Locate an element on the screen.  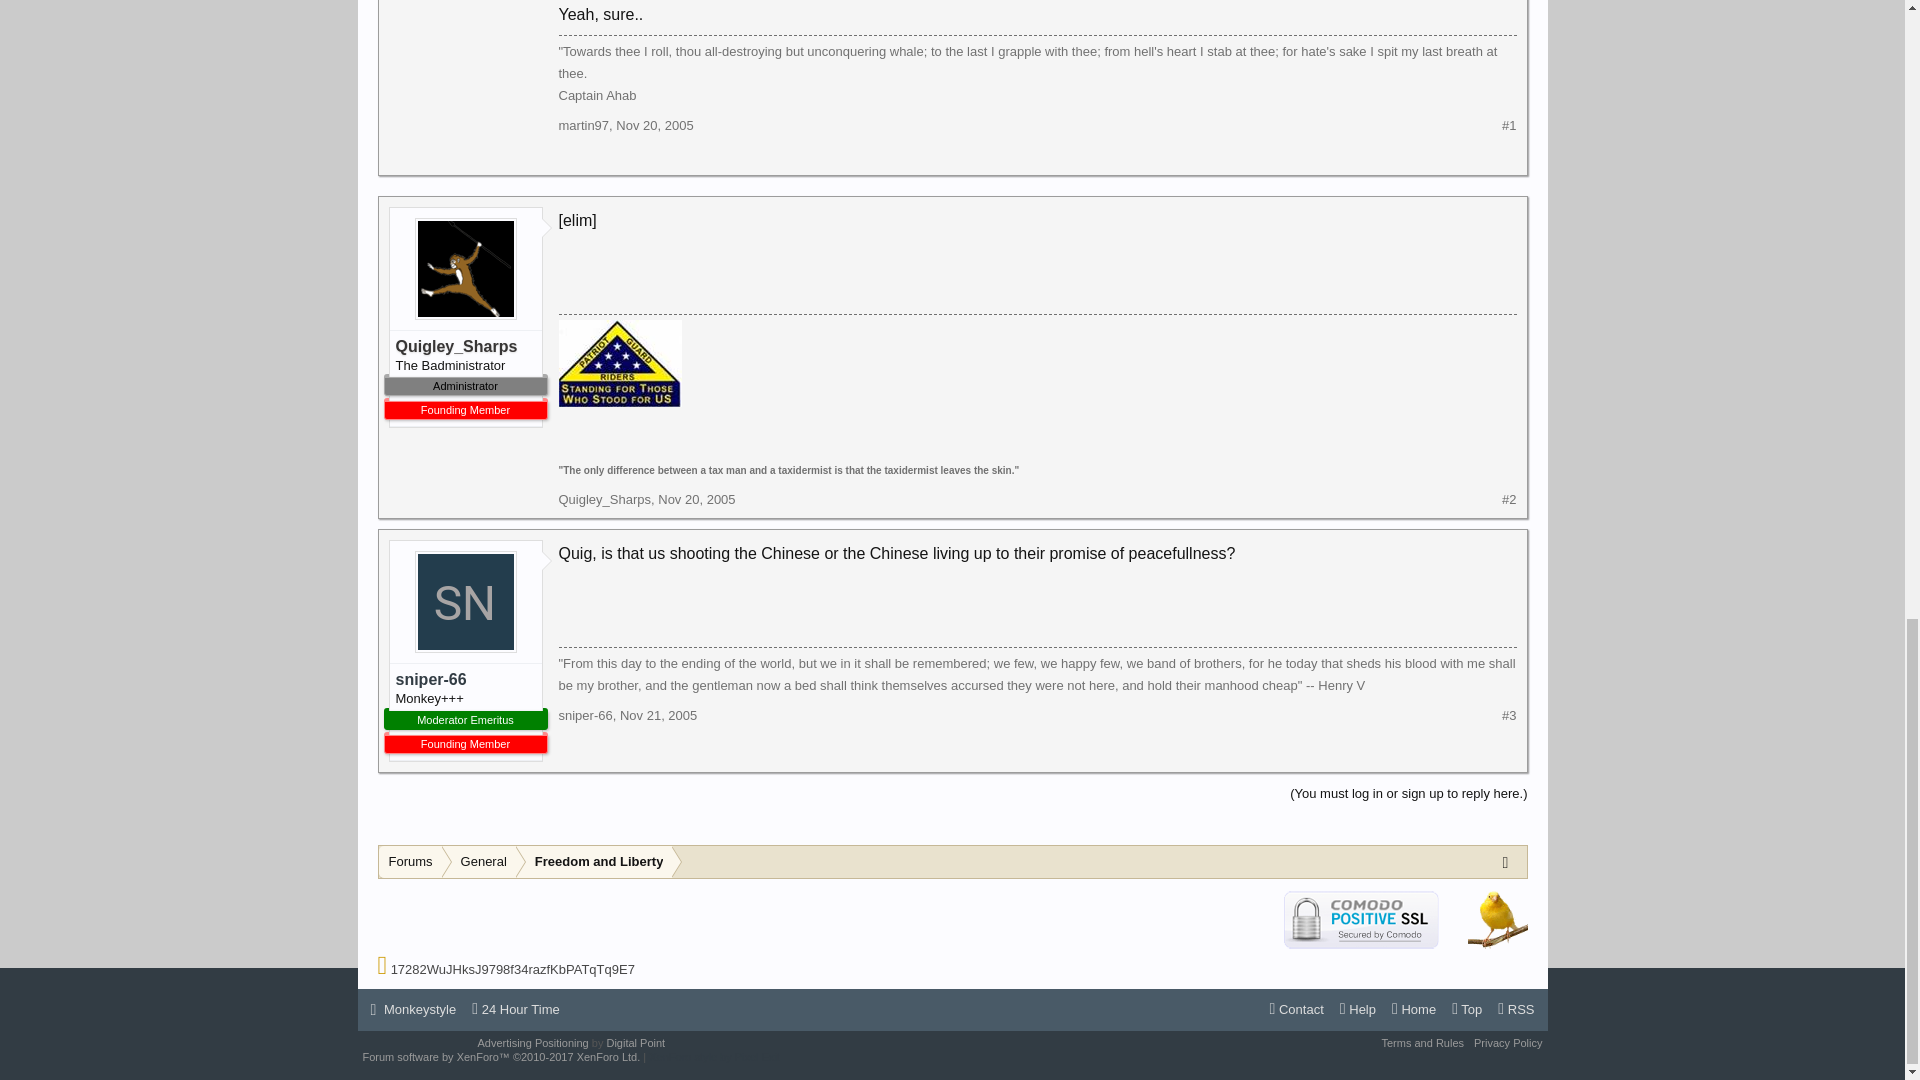
Open quick navigation is located at coordinates (1510, 861).